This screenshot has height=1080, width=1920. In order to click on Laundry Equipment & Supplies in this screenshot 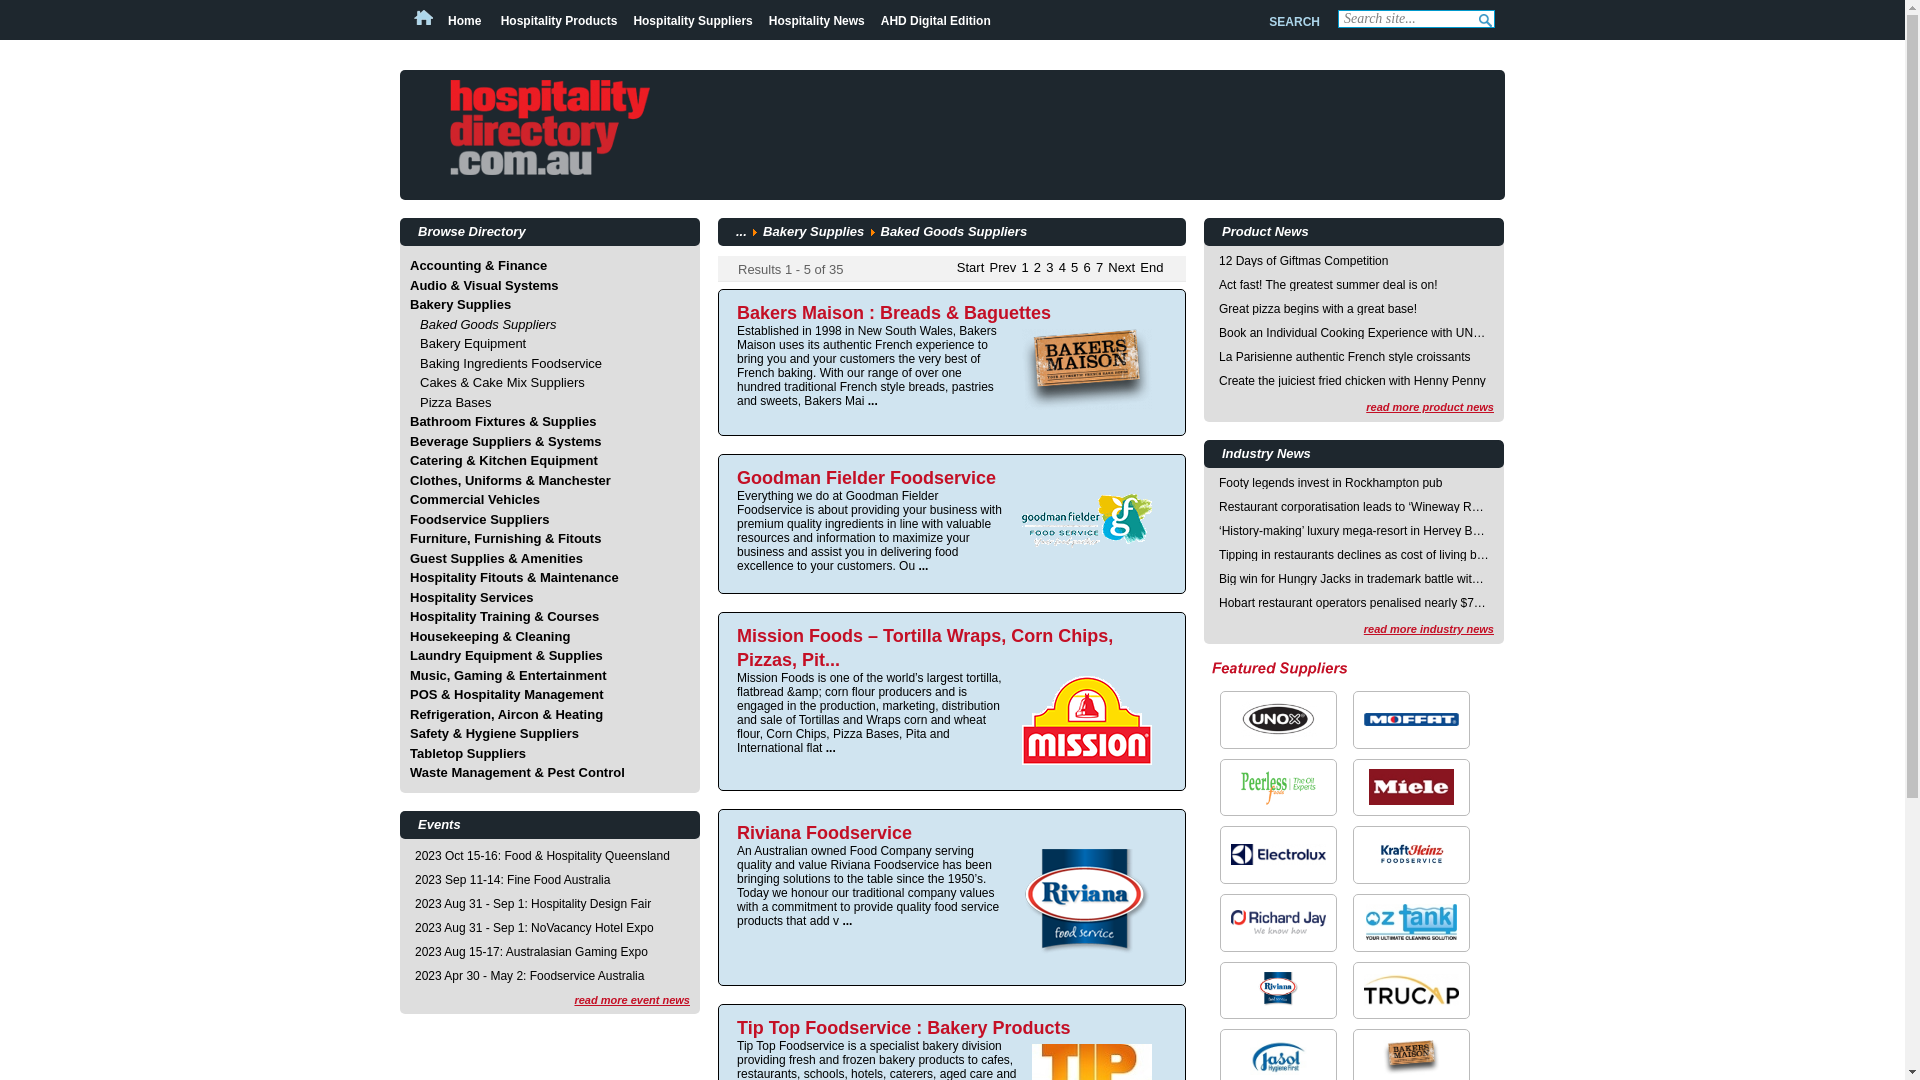, I will do `click(506, 656)`.